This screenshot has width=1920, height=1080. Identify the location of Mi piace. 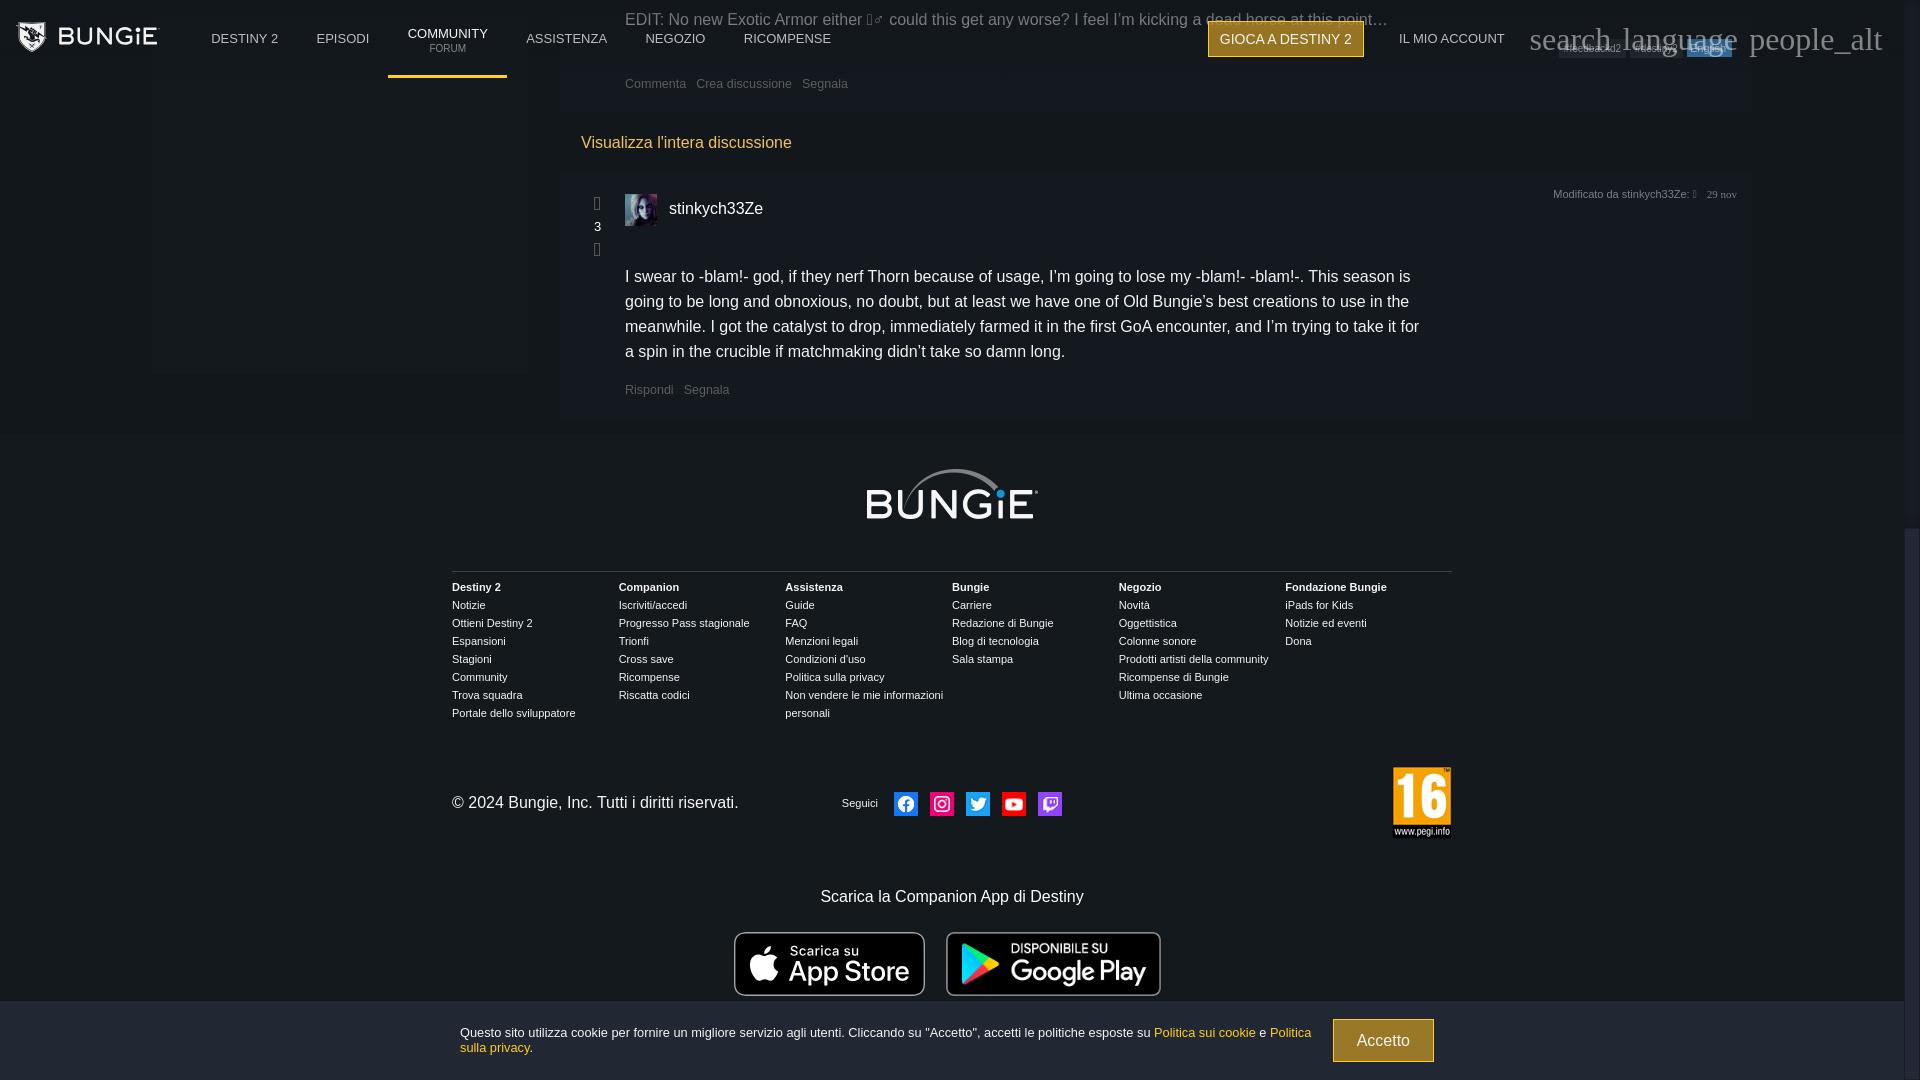
(598, 202).